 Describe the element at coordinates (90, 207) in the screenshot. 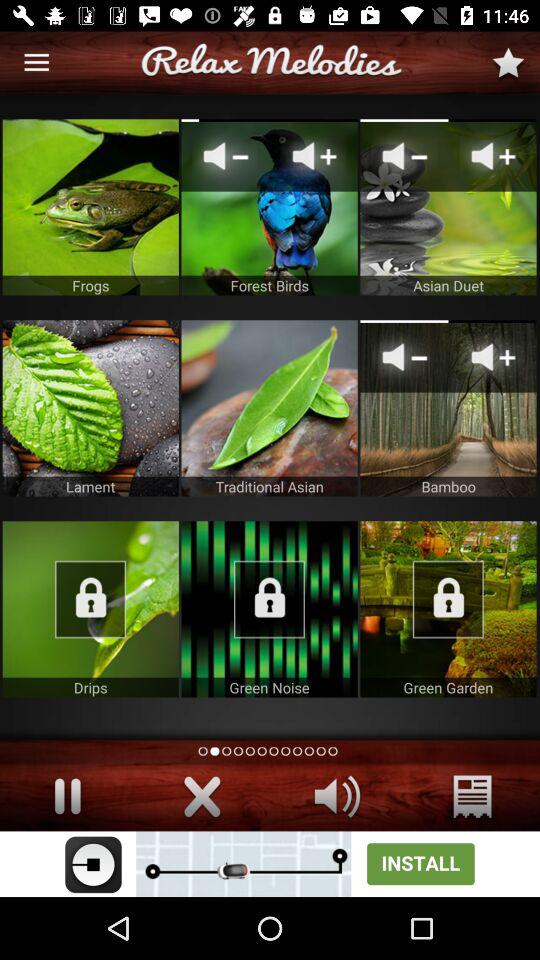

I see `go to frogs` at that location.